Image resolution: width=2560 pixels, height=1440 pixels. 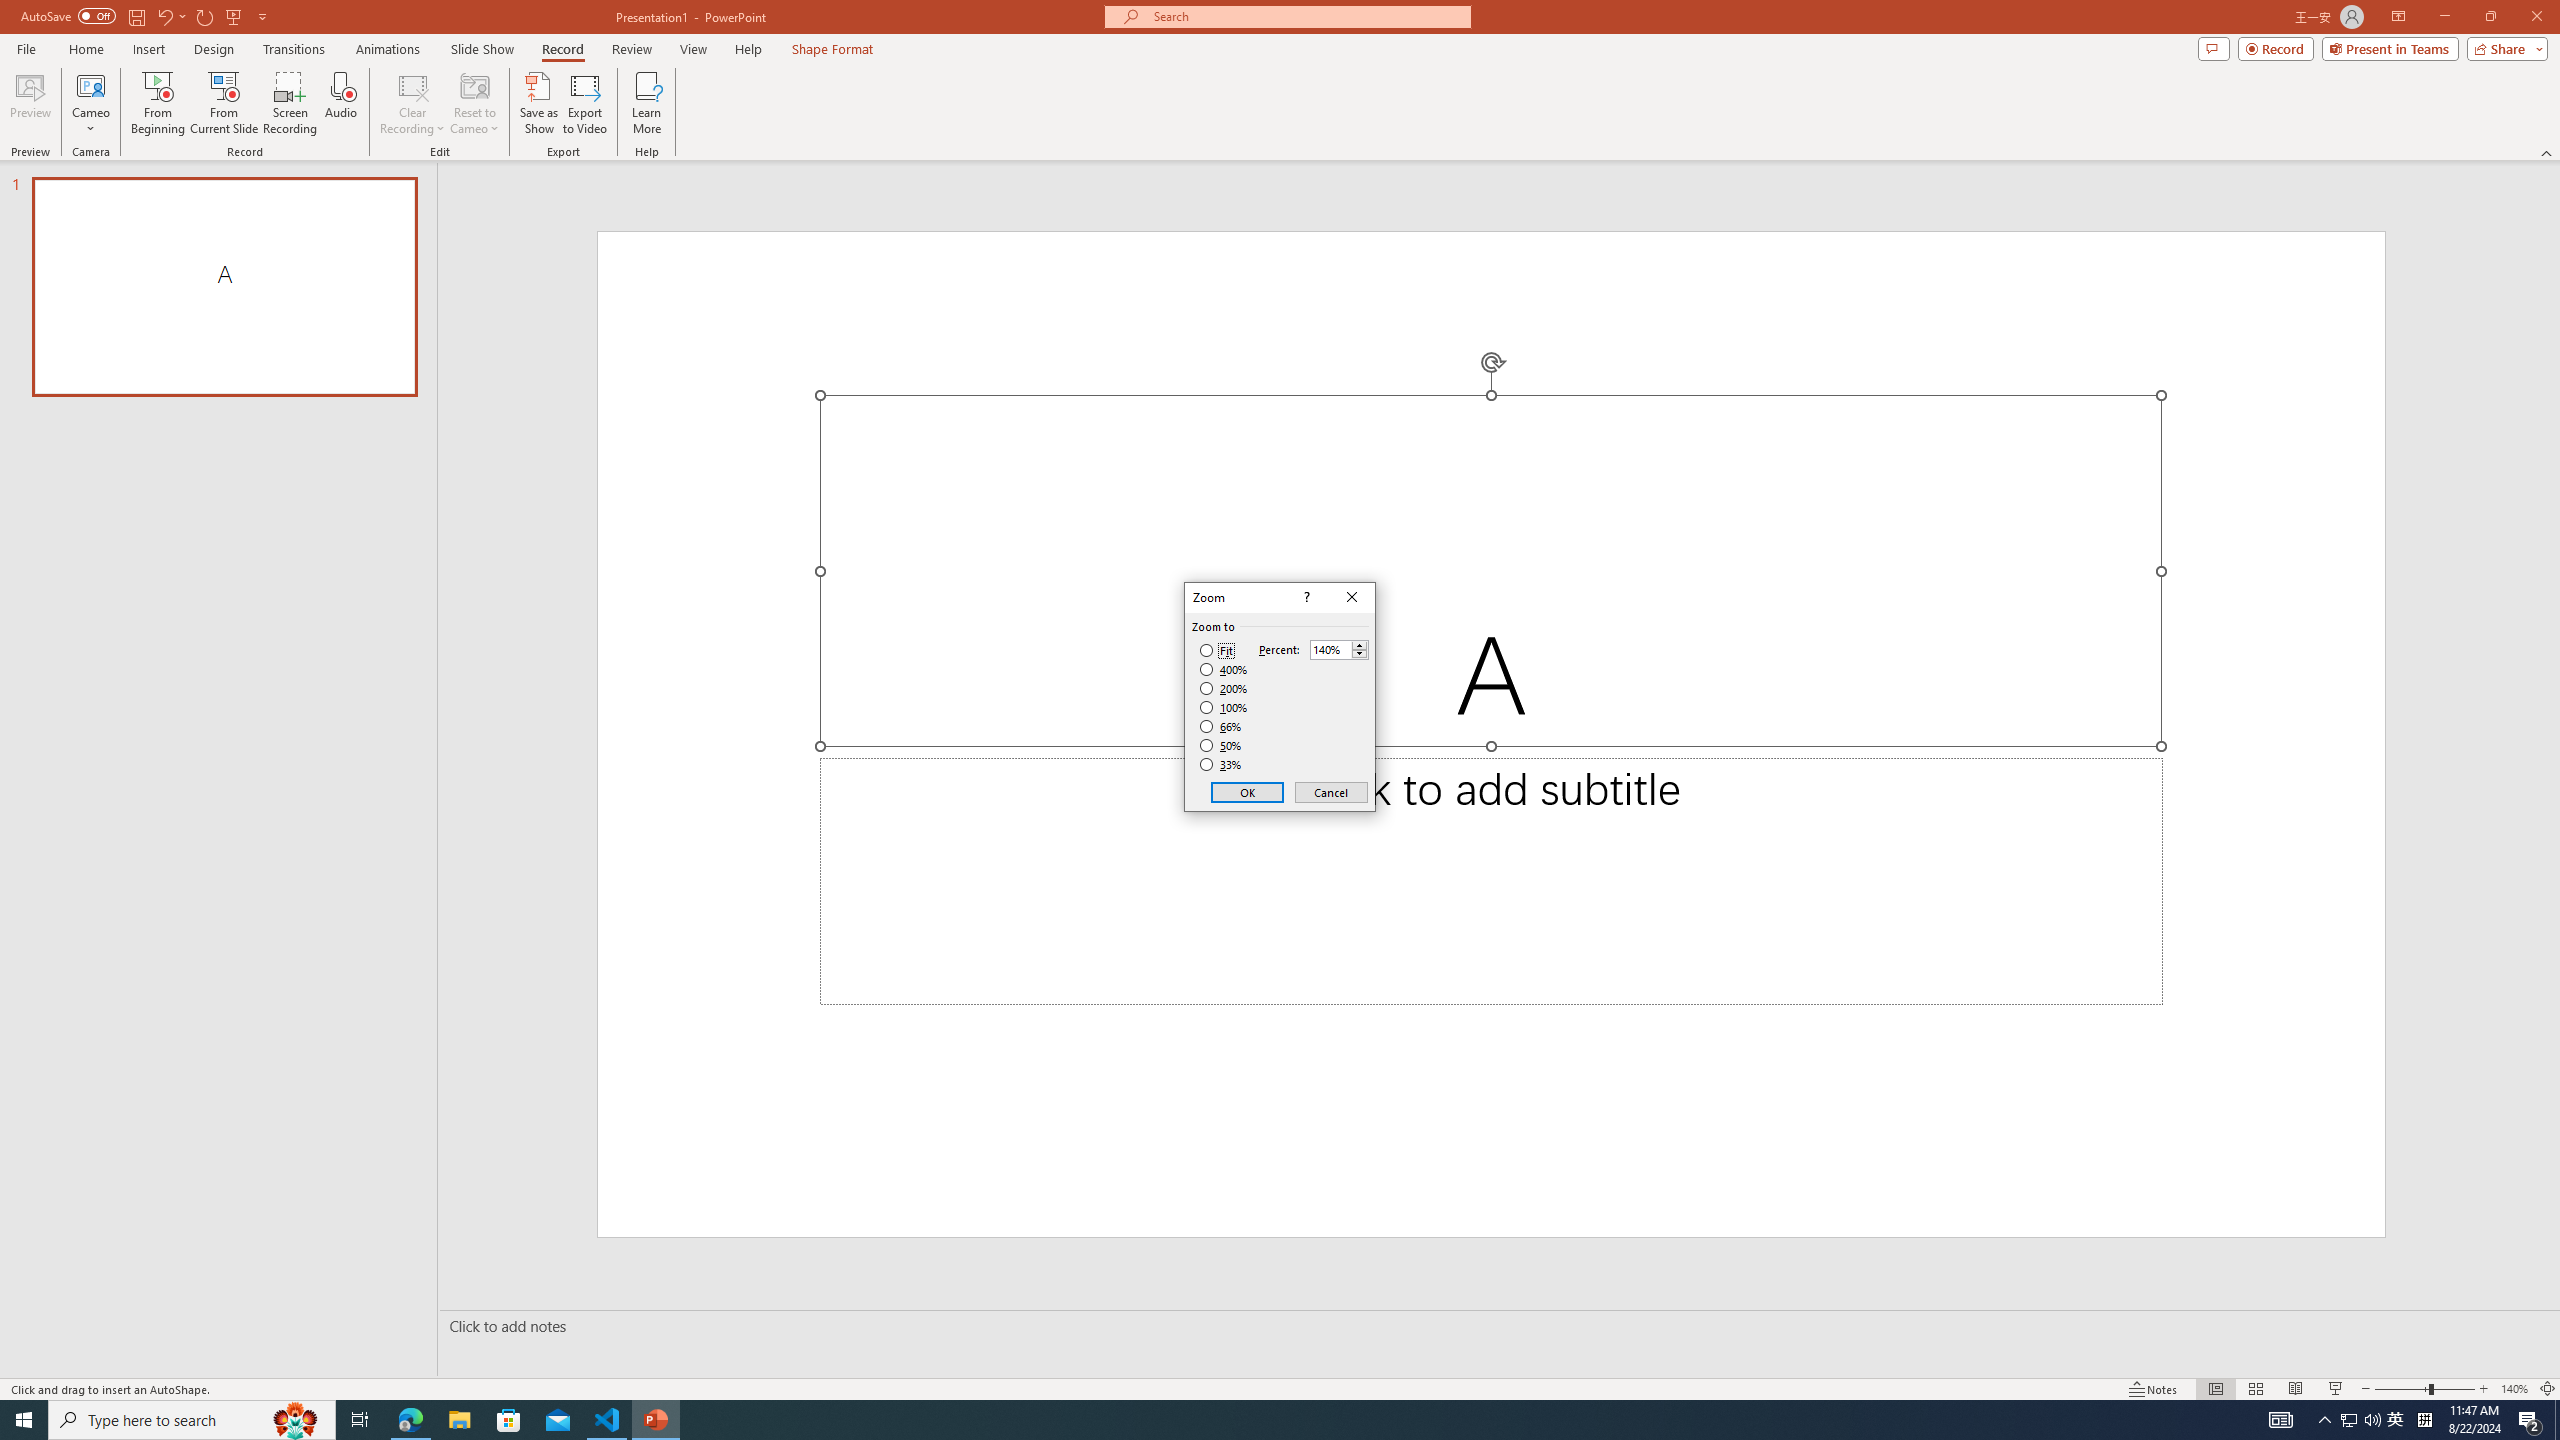 I want to click on Reset to Cameo, so click(x=474, y=103).